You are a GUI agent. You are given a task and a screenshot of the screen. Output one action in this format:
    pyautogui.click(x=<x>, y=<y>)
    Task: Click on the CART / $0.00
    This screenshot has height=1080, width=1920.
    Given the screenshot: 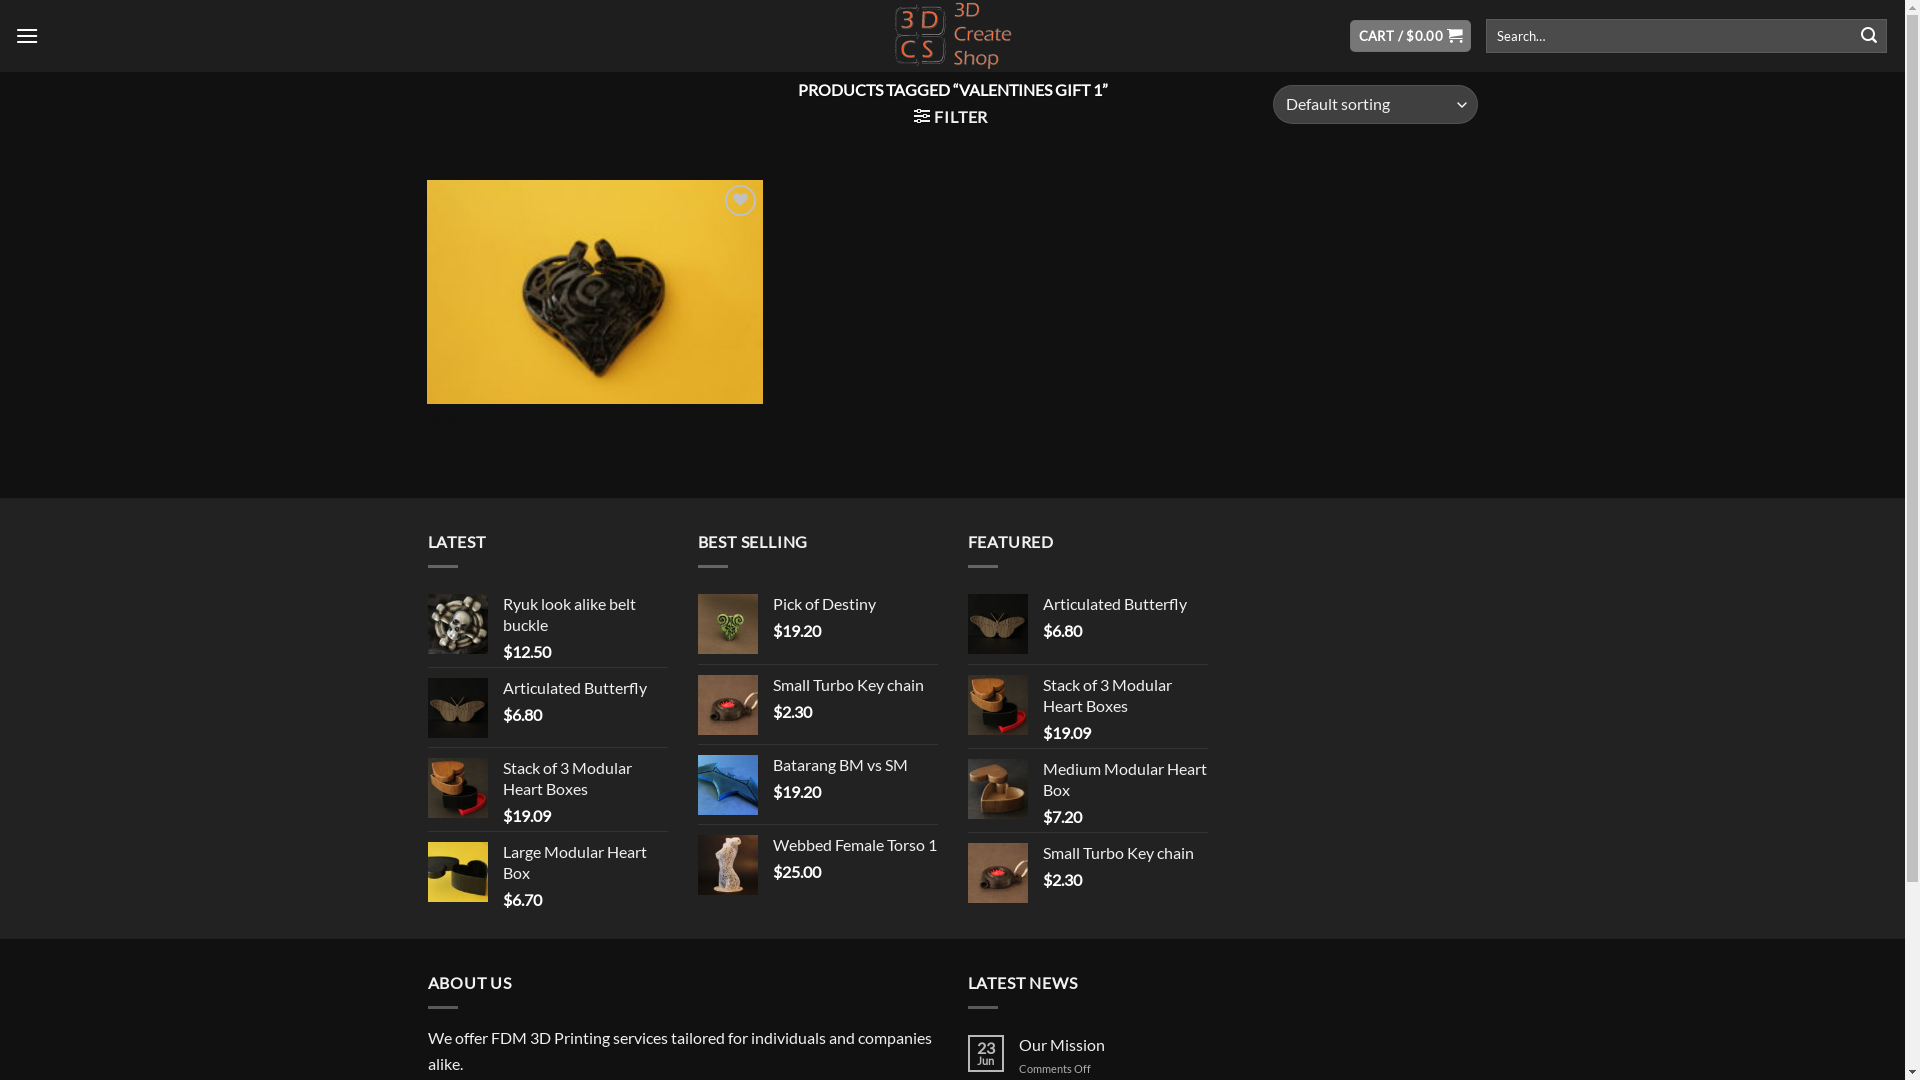 What is the action you would take?
    pyautogui.click(x=1410, y=36)
    